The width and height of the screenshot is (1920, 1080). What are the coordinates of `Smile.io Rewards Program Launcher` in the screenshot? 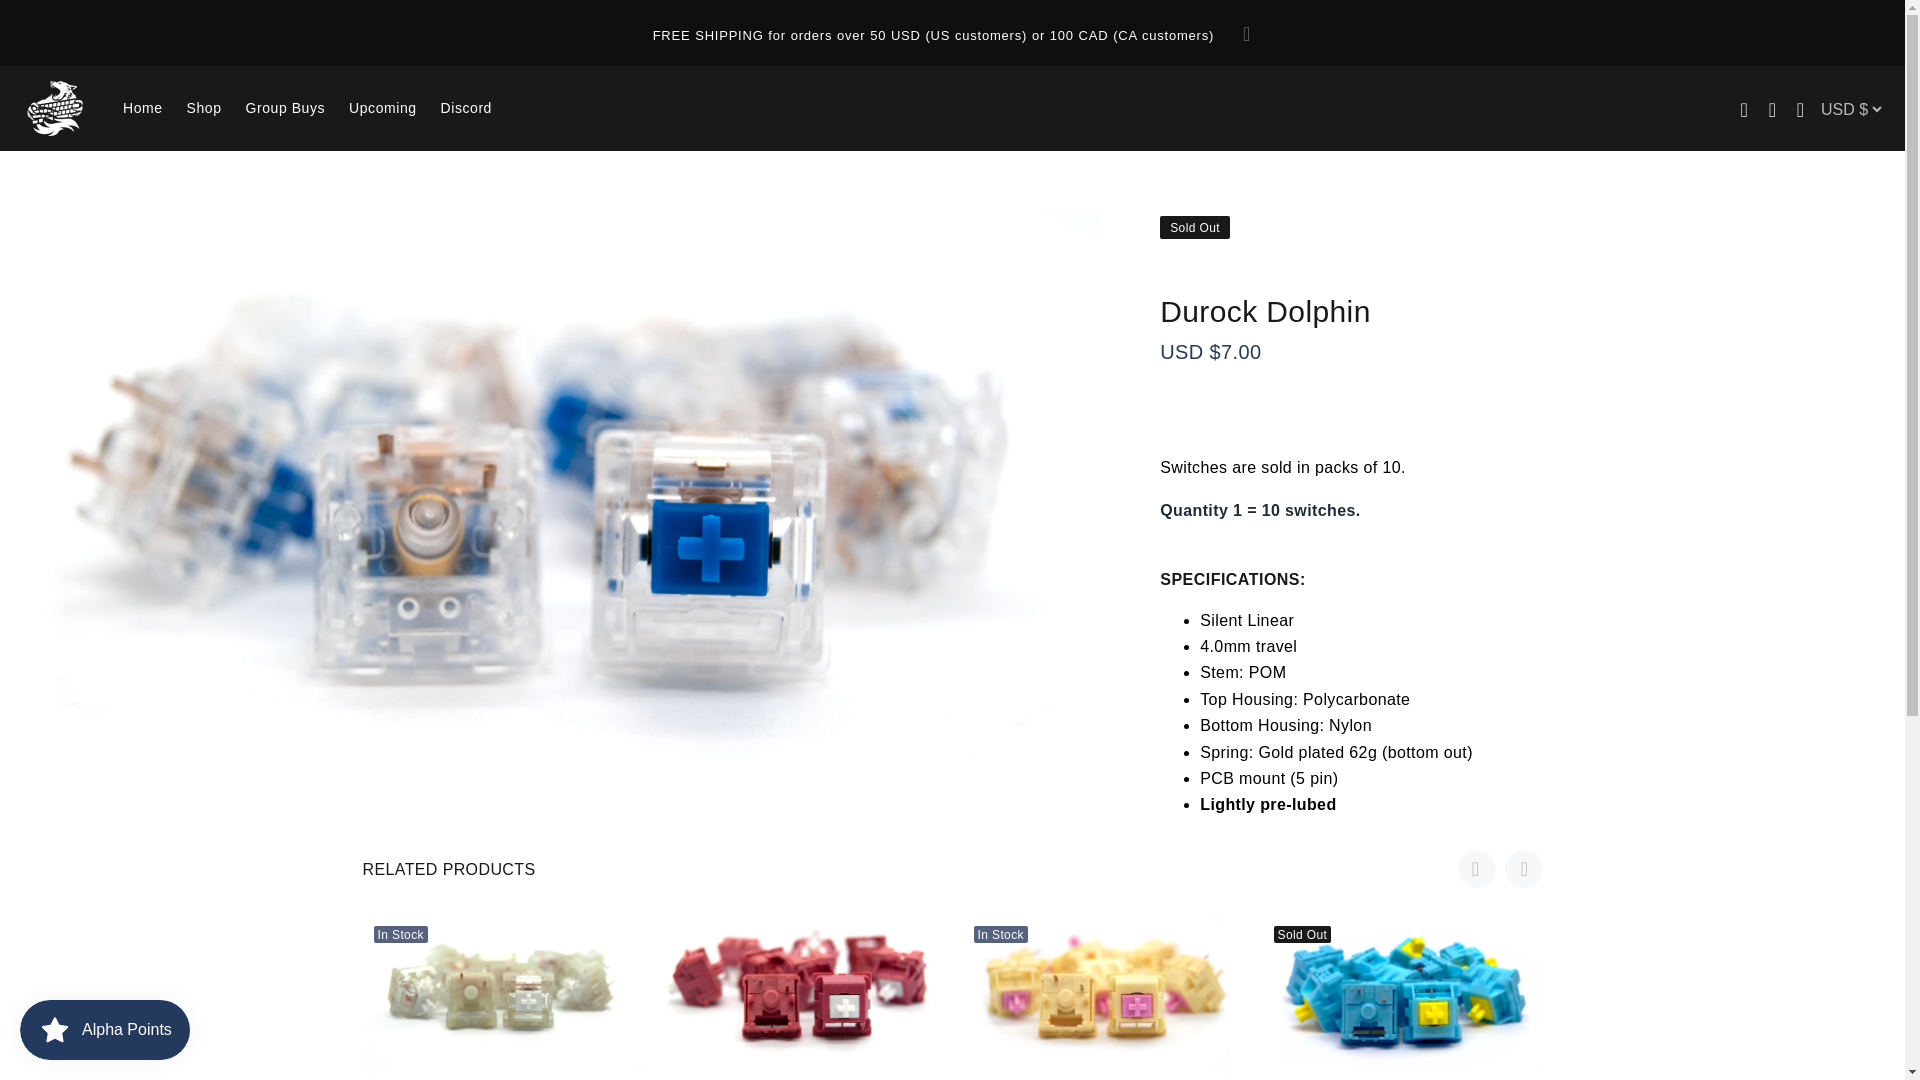 It's located at (104, 1030).